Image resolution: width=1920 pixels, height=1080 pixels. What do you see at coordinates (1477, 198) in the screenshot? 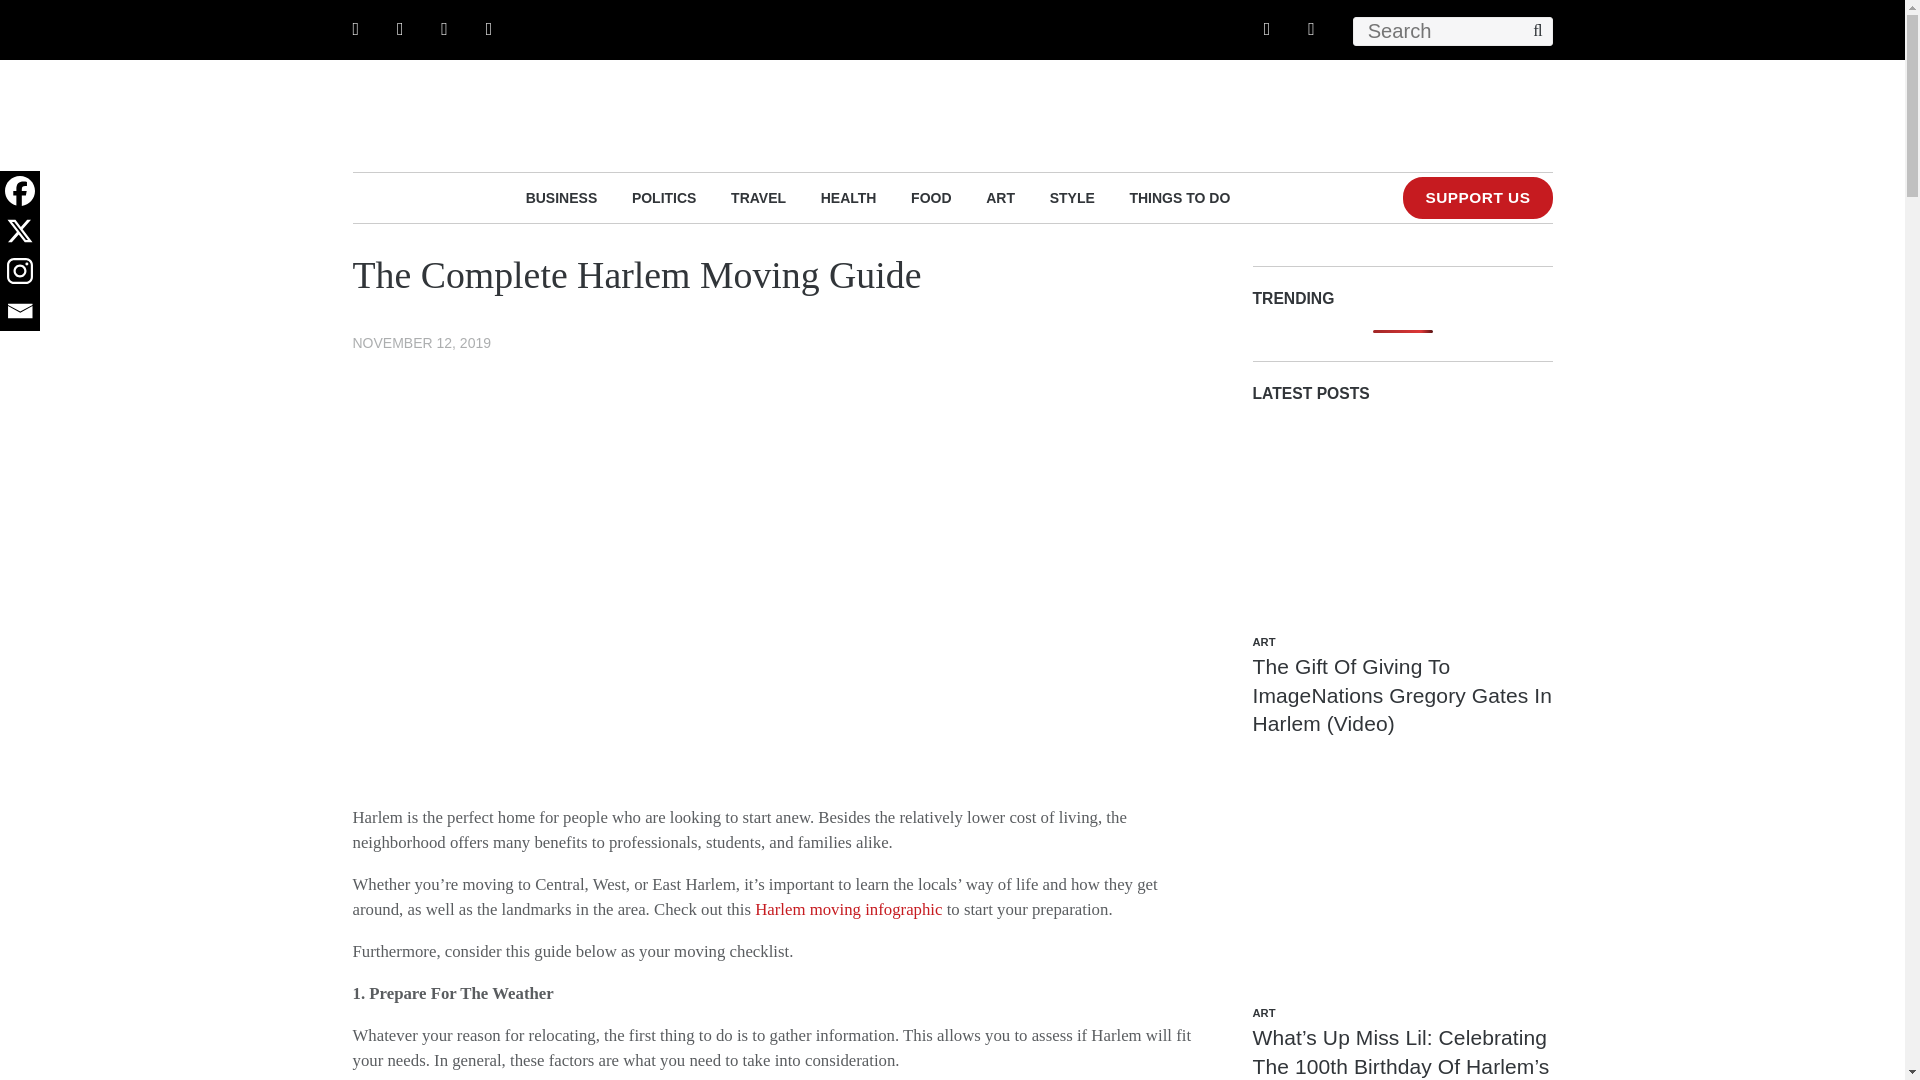
I see `SUPPORT US` at bounding box center [1477, 198].